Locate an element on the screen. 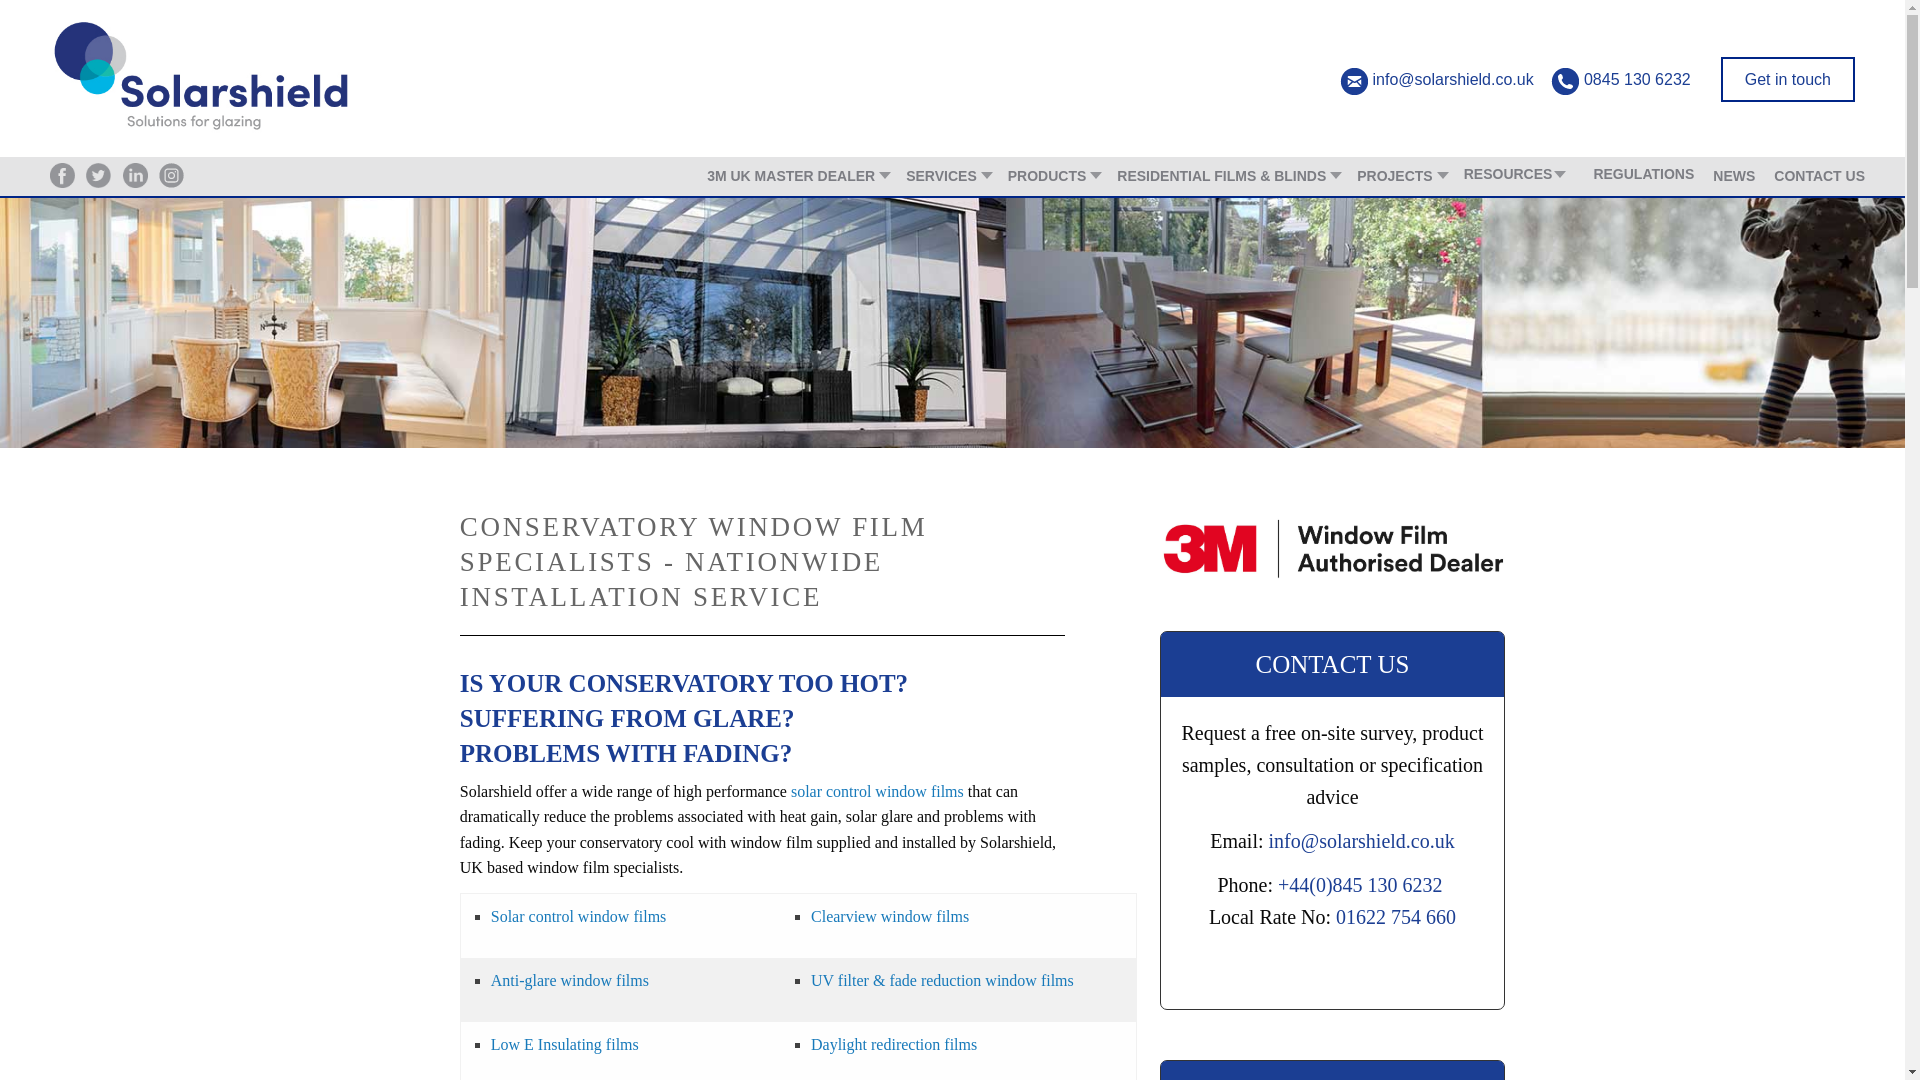 The height and width of the screenshot is (1080, 1920). 0845 130 6232 is located at coordinates (1638, 79).